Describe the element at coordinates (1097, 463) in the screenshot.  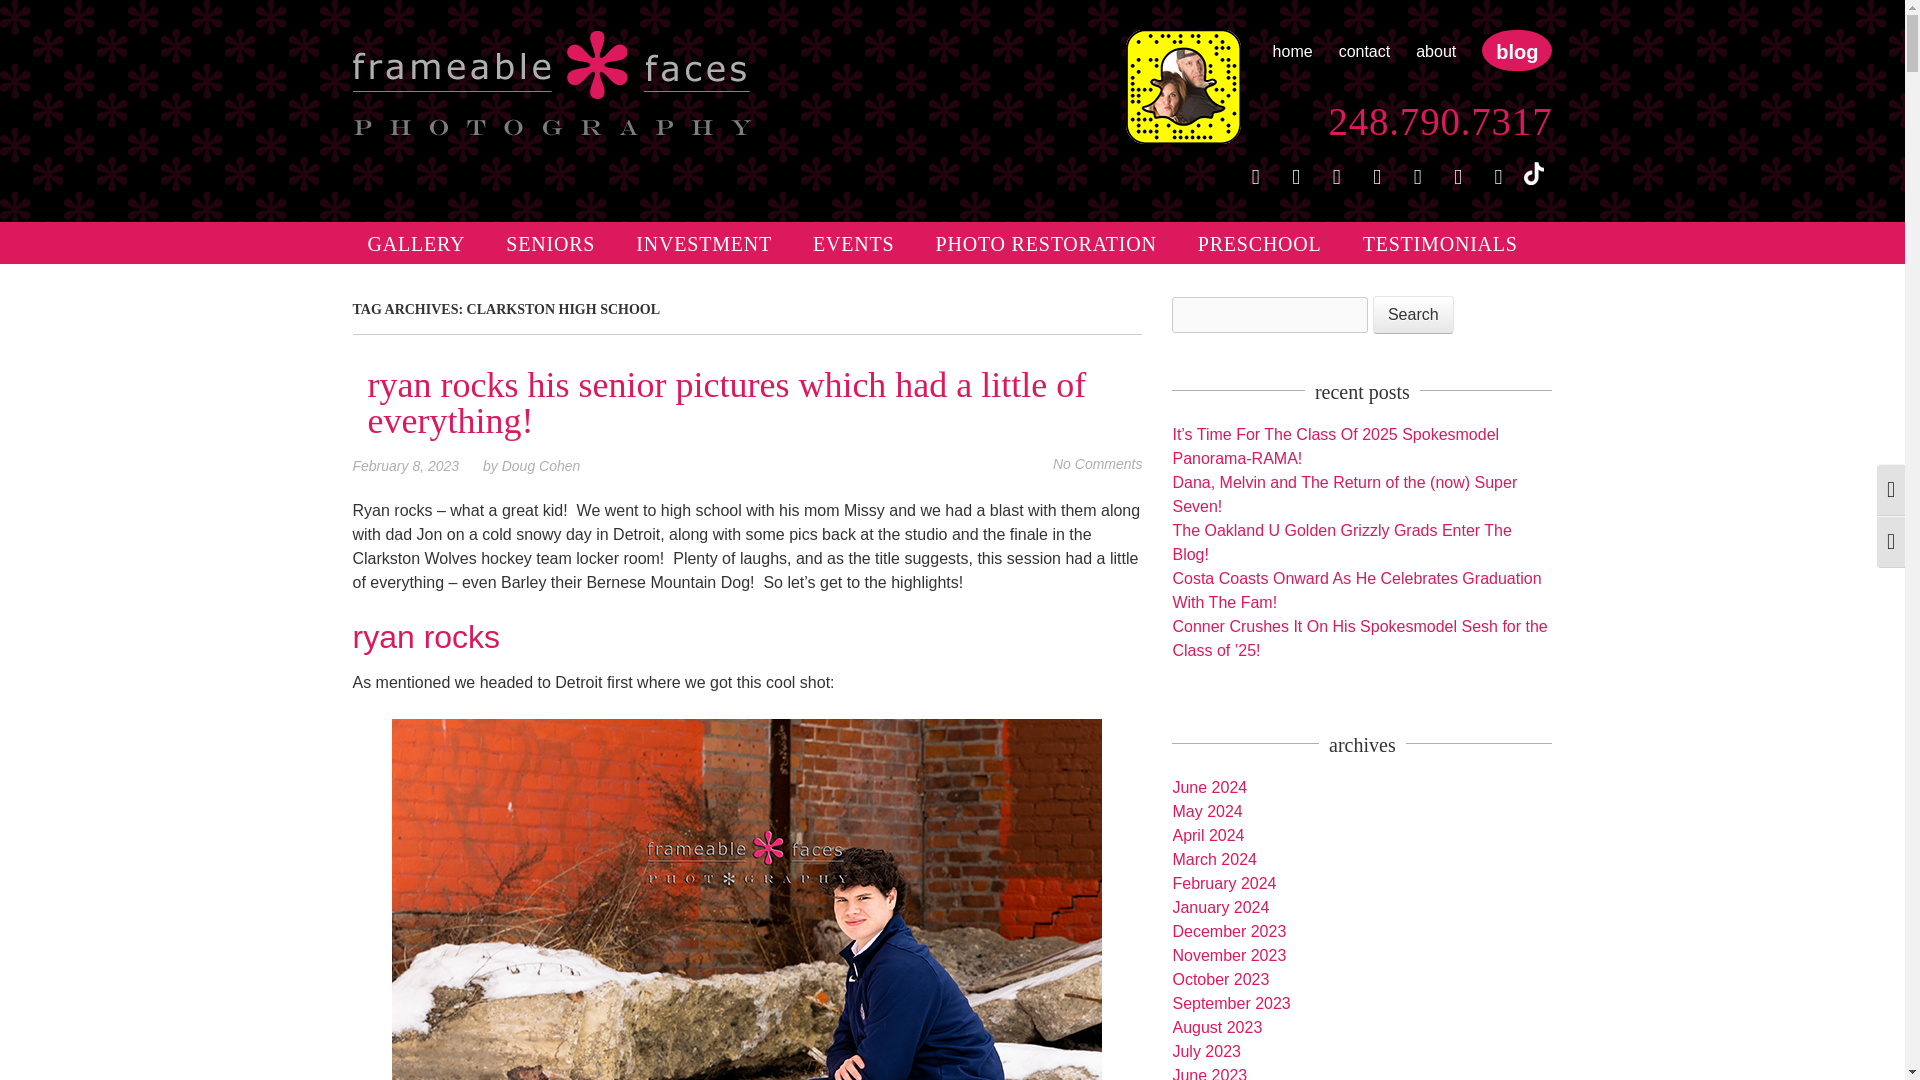
I see `No Comments` at that location.